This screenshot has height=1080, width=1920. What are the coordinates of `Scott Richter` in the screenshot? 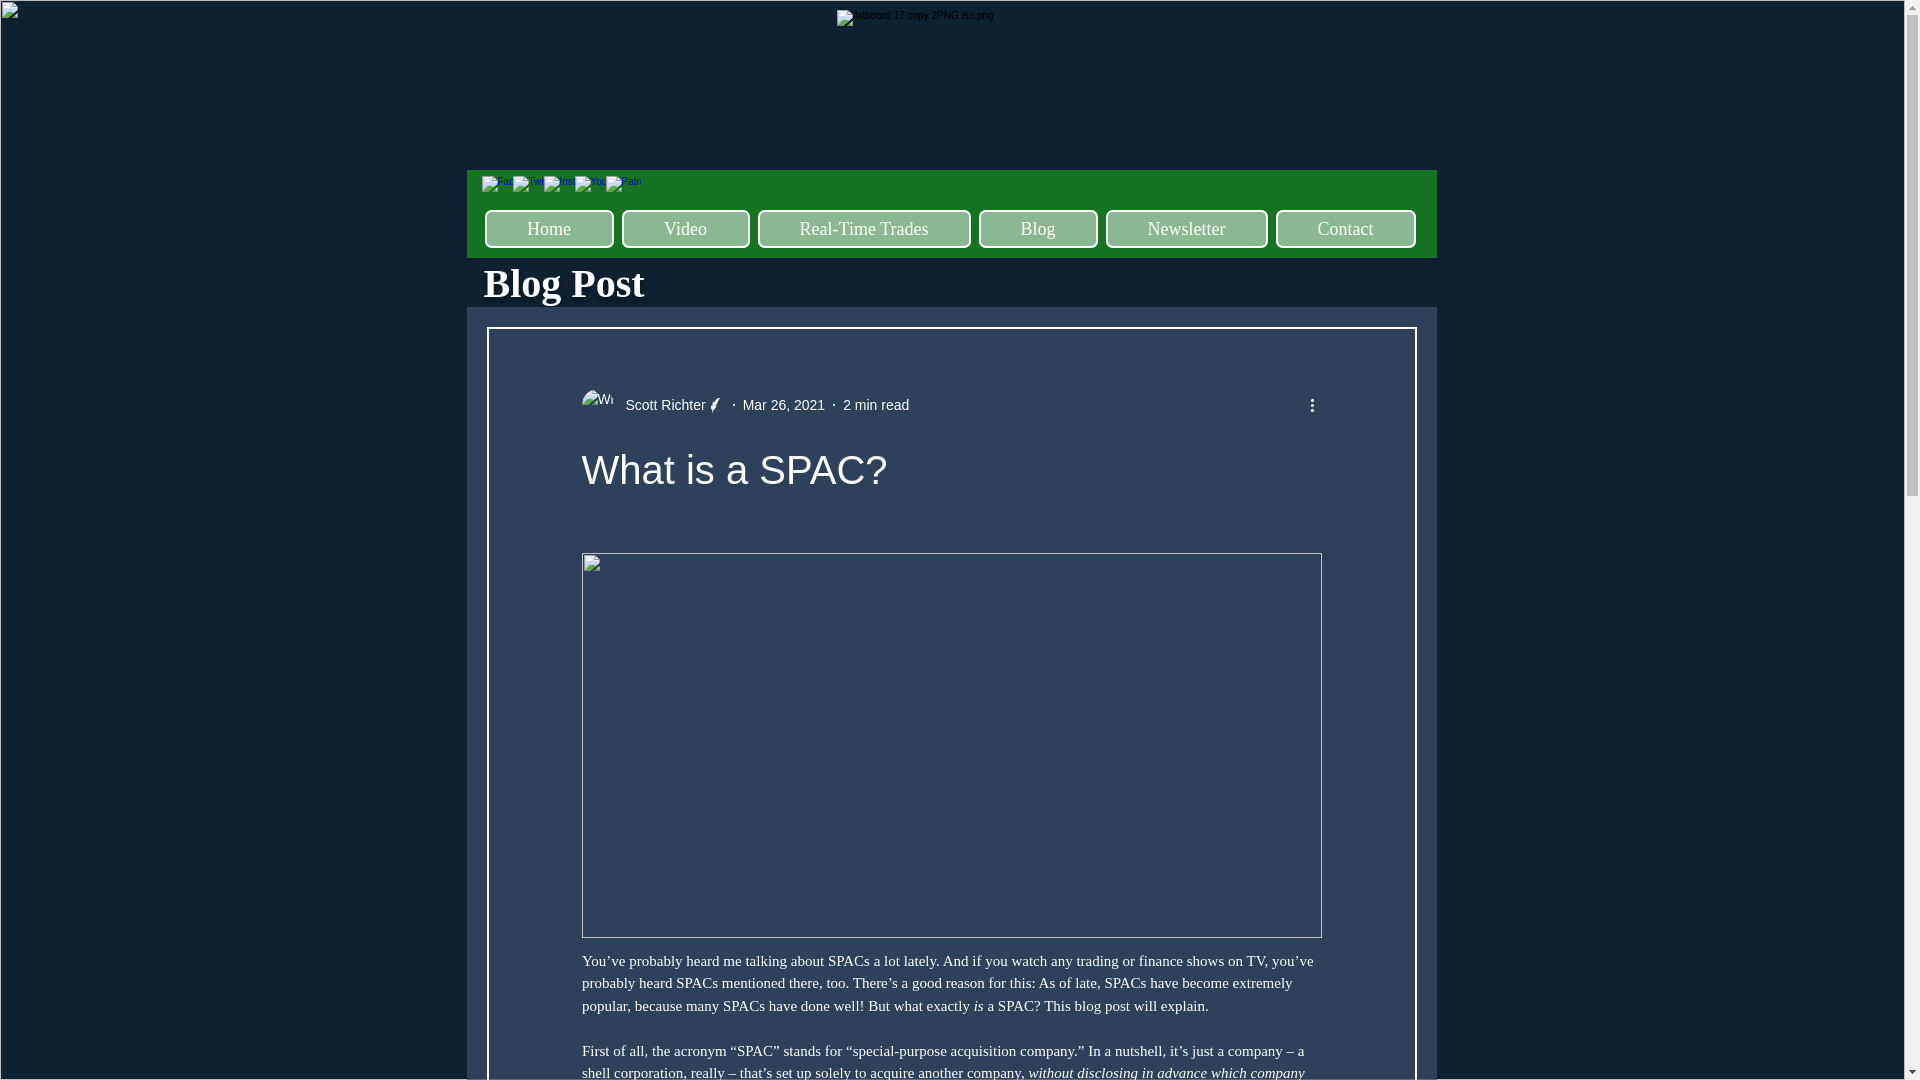 It's located at (660, 404).